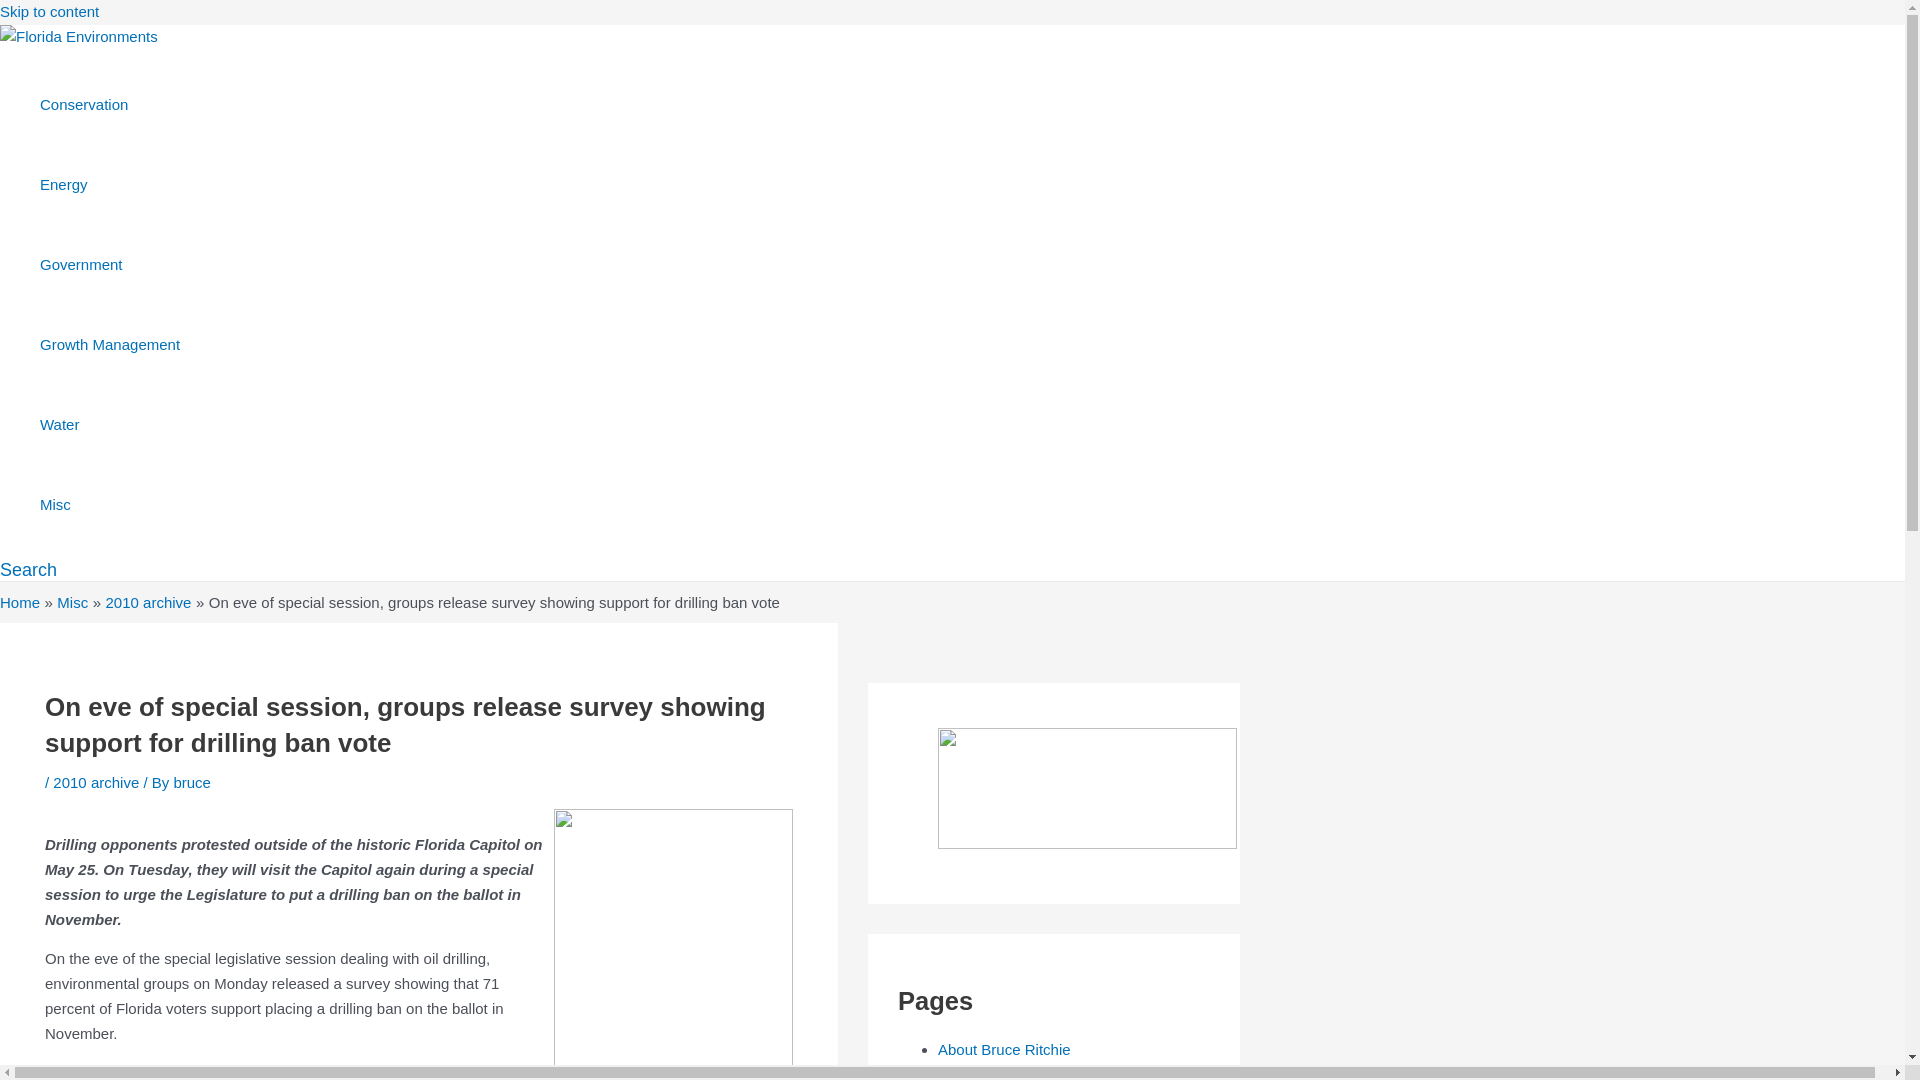  Describe the element at coordinates (192, 782) in the screenshot. I see `View all posts by bruce` at that location.